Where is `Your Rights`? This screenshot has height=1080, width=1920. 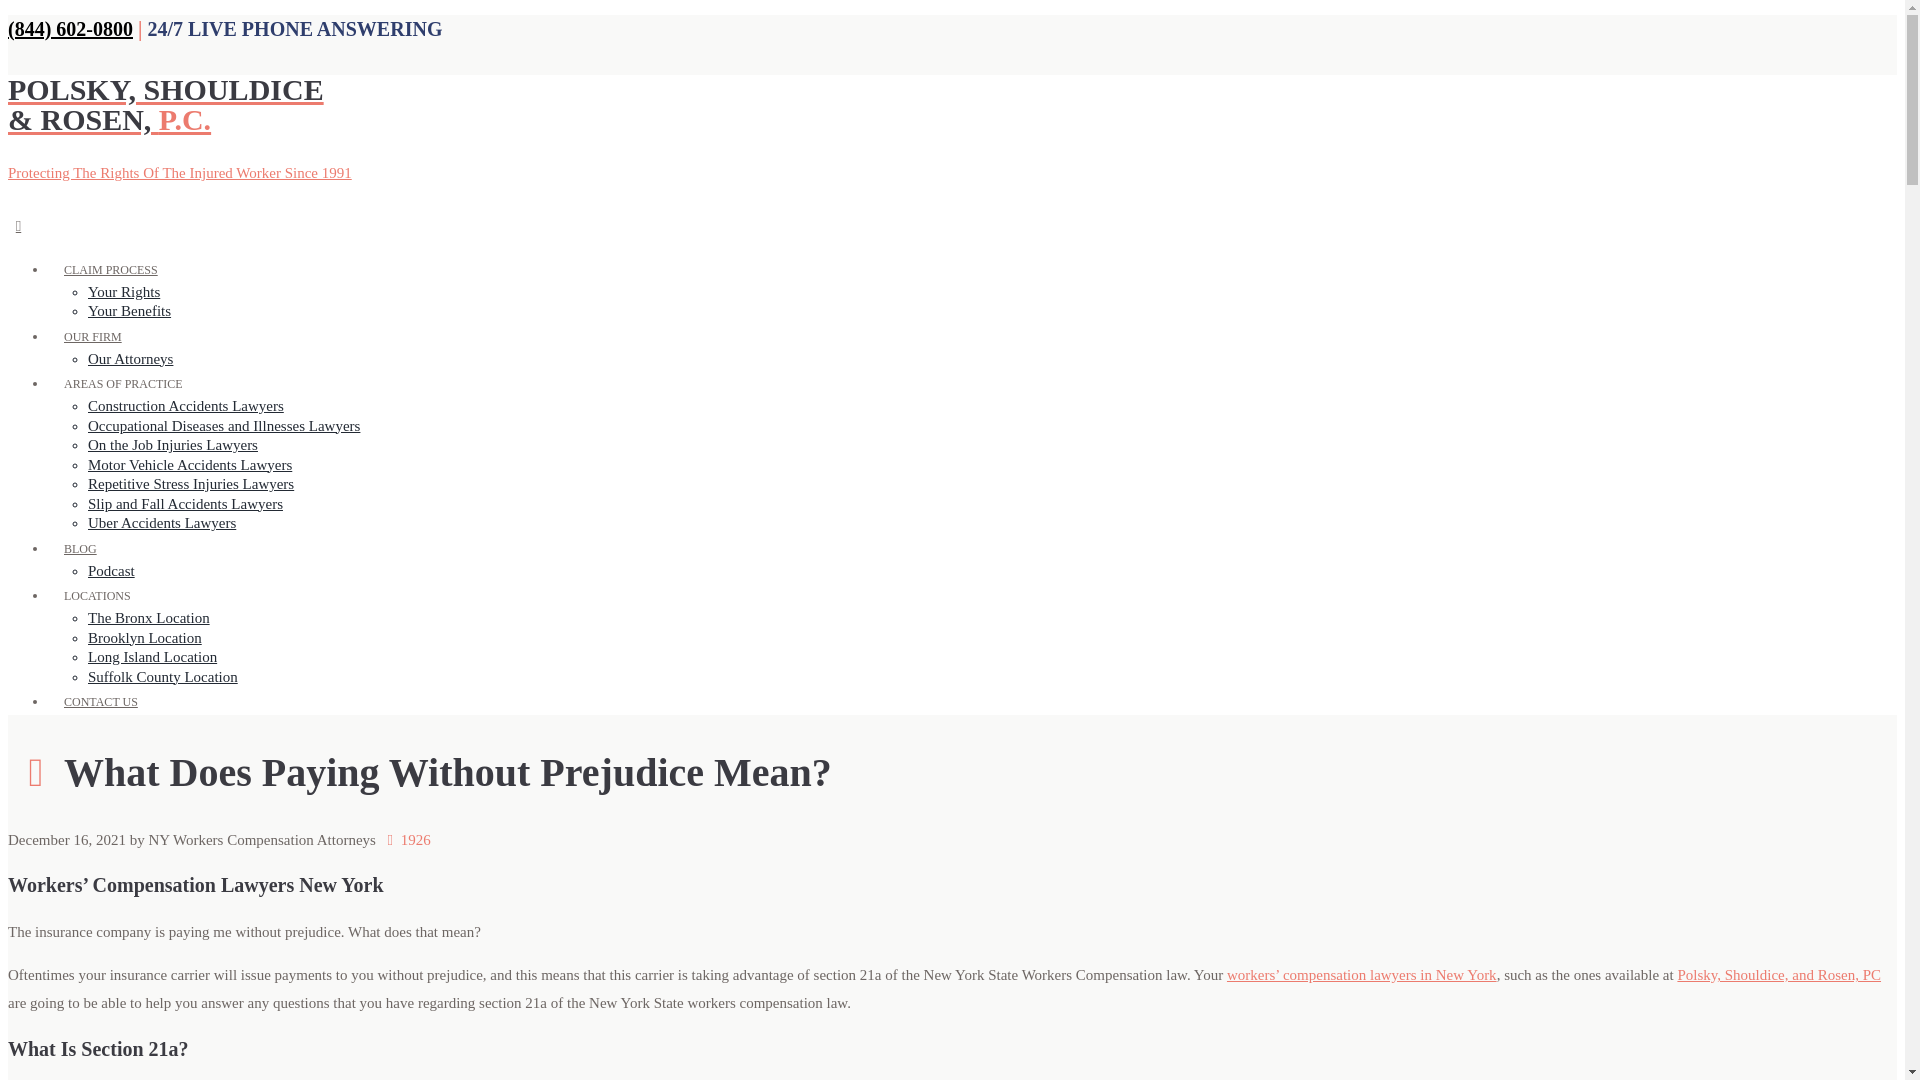 Your Rights is located at coordinates (124, 292).